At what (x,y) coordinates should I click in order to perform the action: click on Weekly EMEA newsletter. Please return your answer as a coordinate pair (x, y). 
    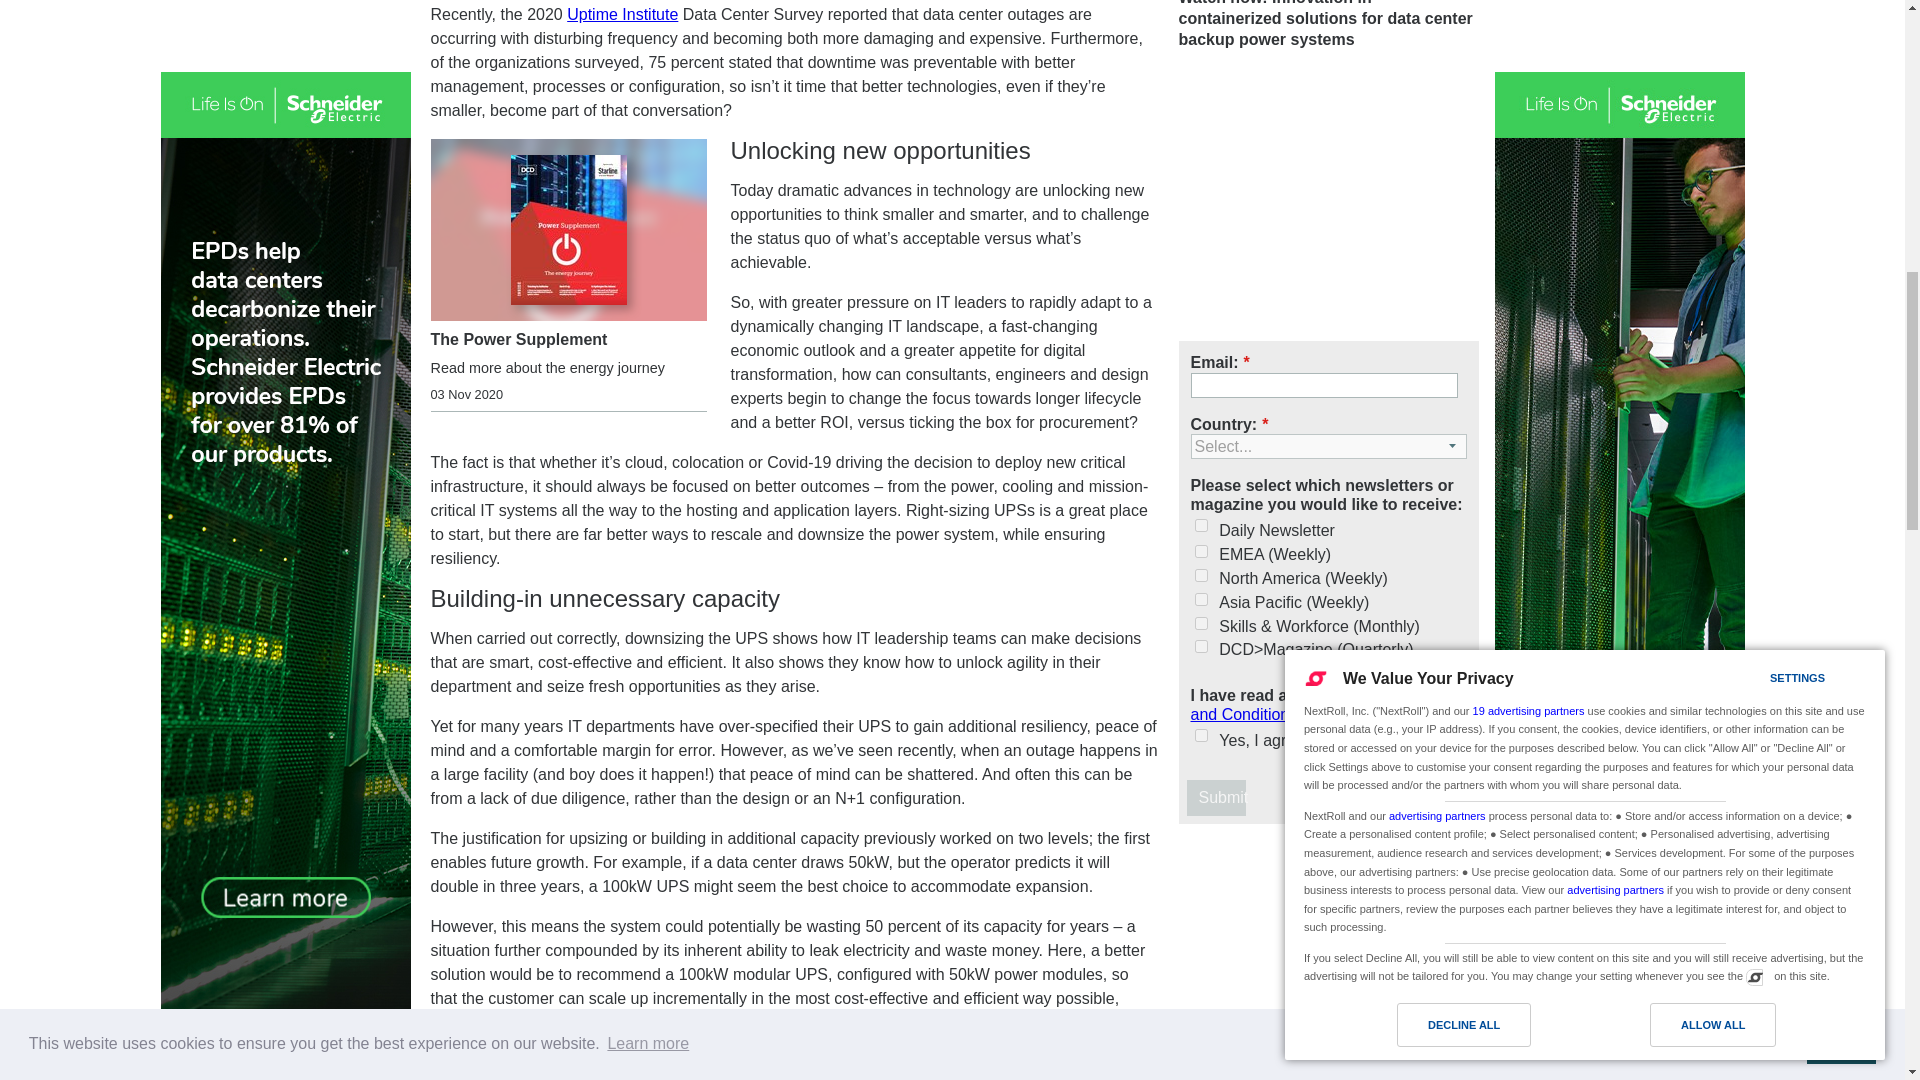
    Looking at the image, I should click on (1200, 552).